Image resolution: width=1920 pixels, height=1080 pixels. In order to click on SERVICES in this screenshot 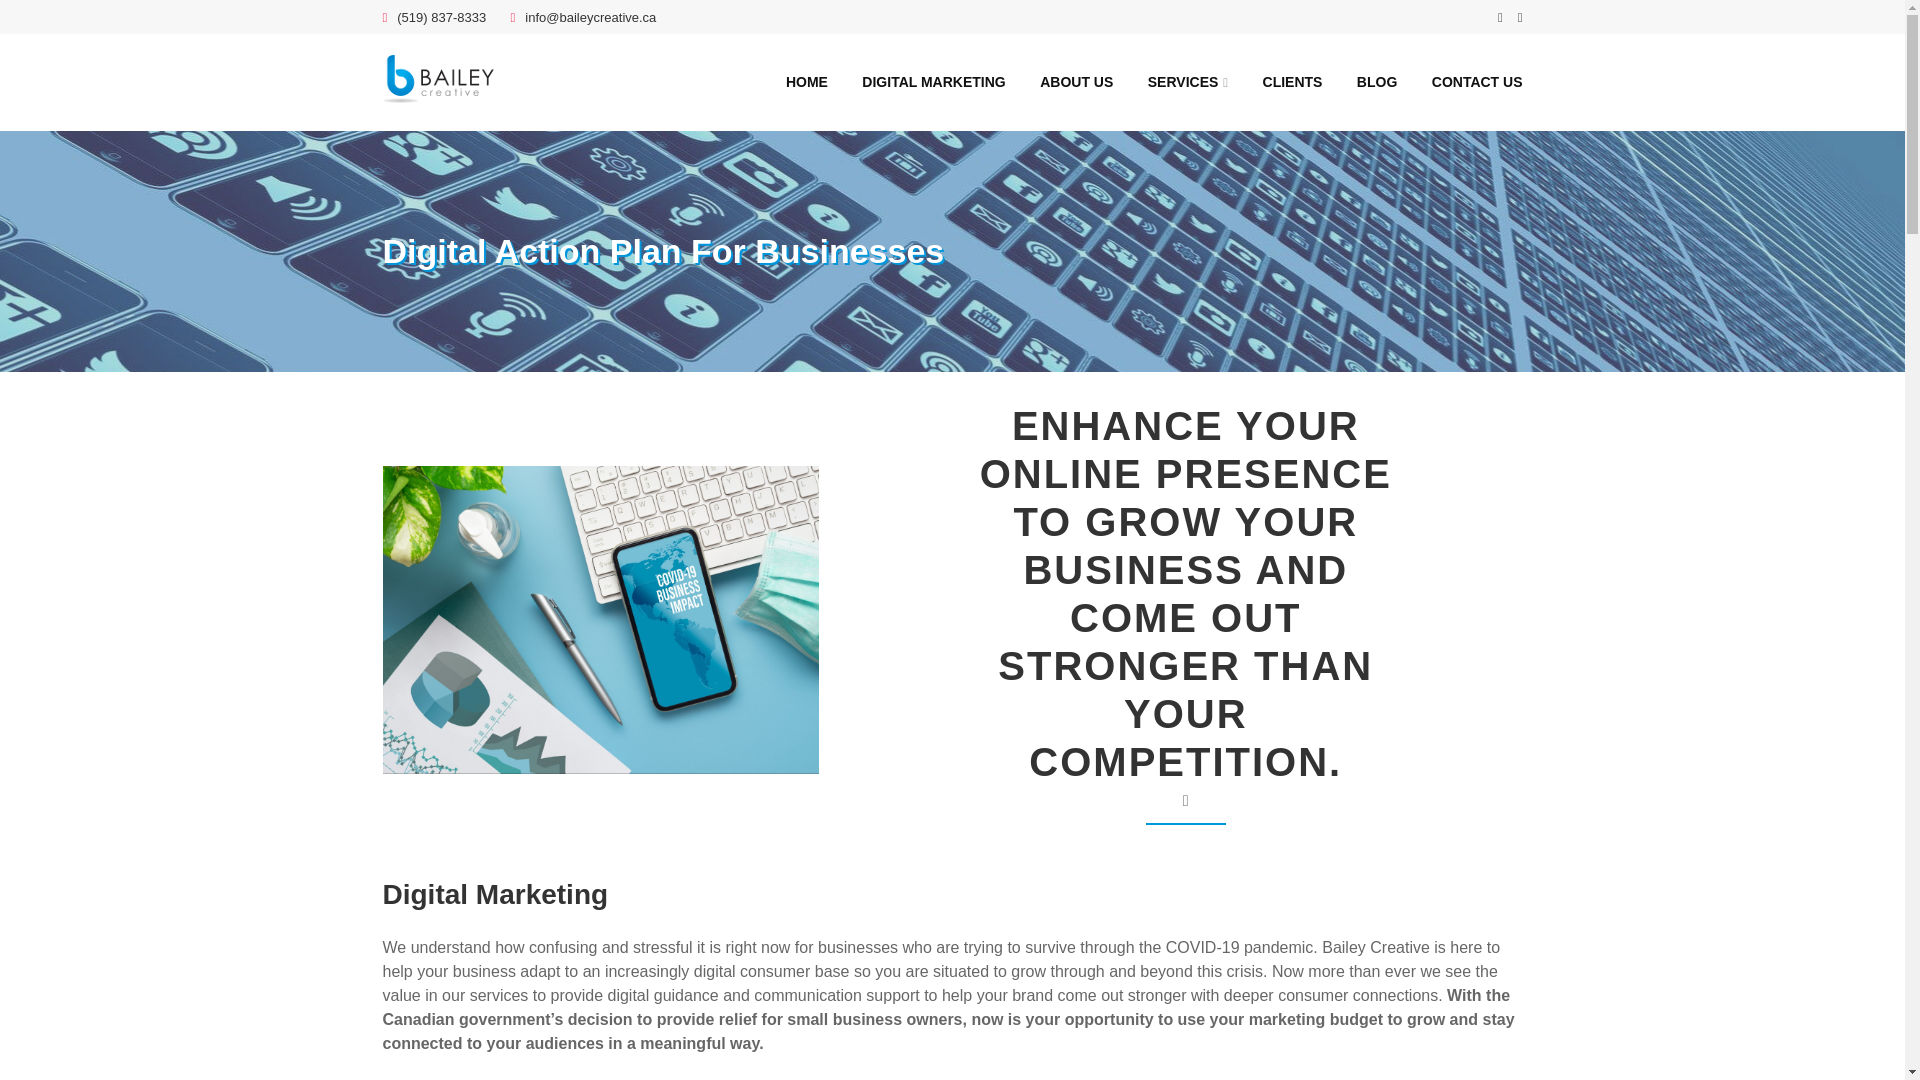, I will do `click(1188, 82)`.